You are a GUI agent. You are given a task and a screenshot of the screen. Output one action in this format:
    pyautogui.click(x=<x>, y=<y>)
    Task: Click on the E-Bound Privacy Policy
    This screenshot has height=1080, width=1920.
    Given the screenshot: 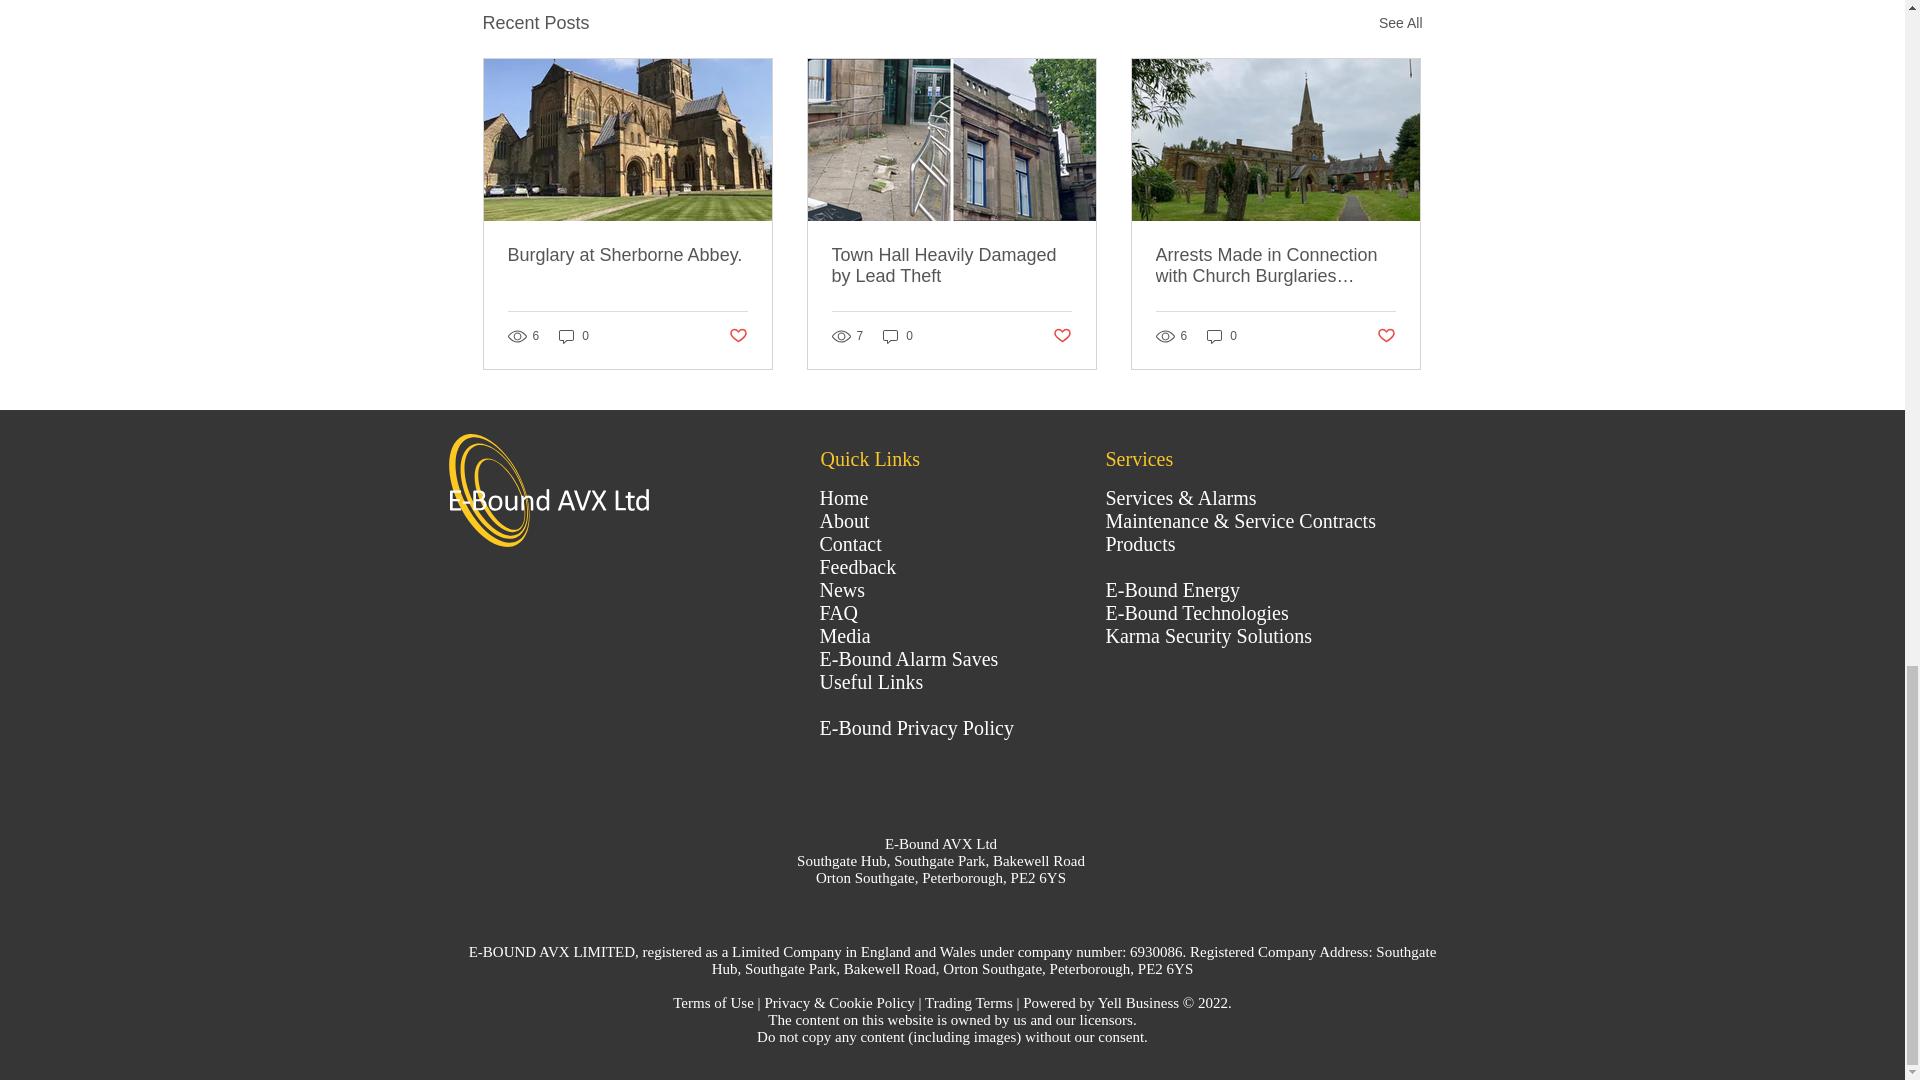 What is the action you would take?
    pyautogui.click(x=916, y=728)
    